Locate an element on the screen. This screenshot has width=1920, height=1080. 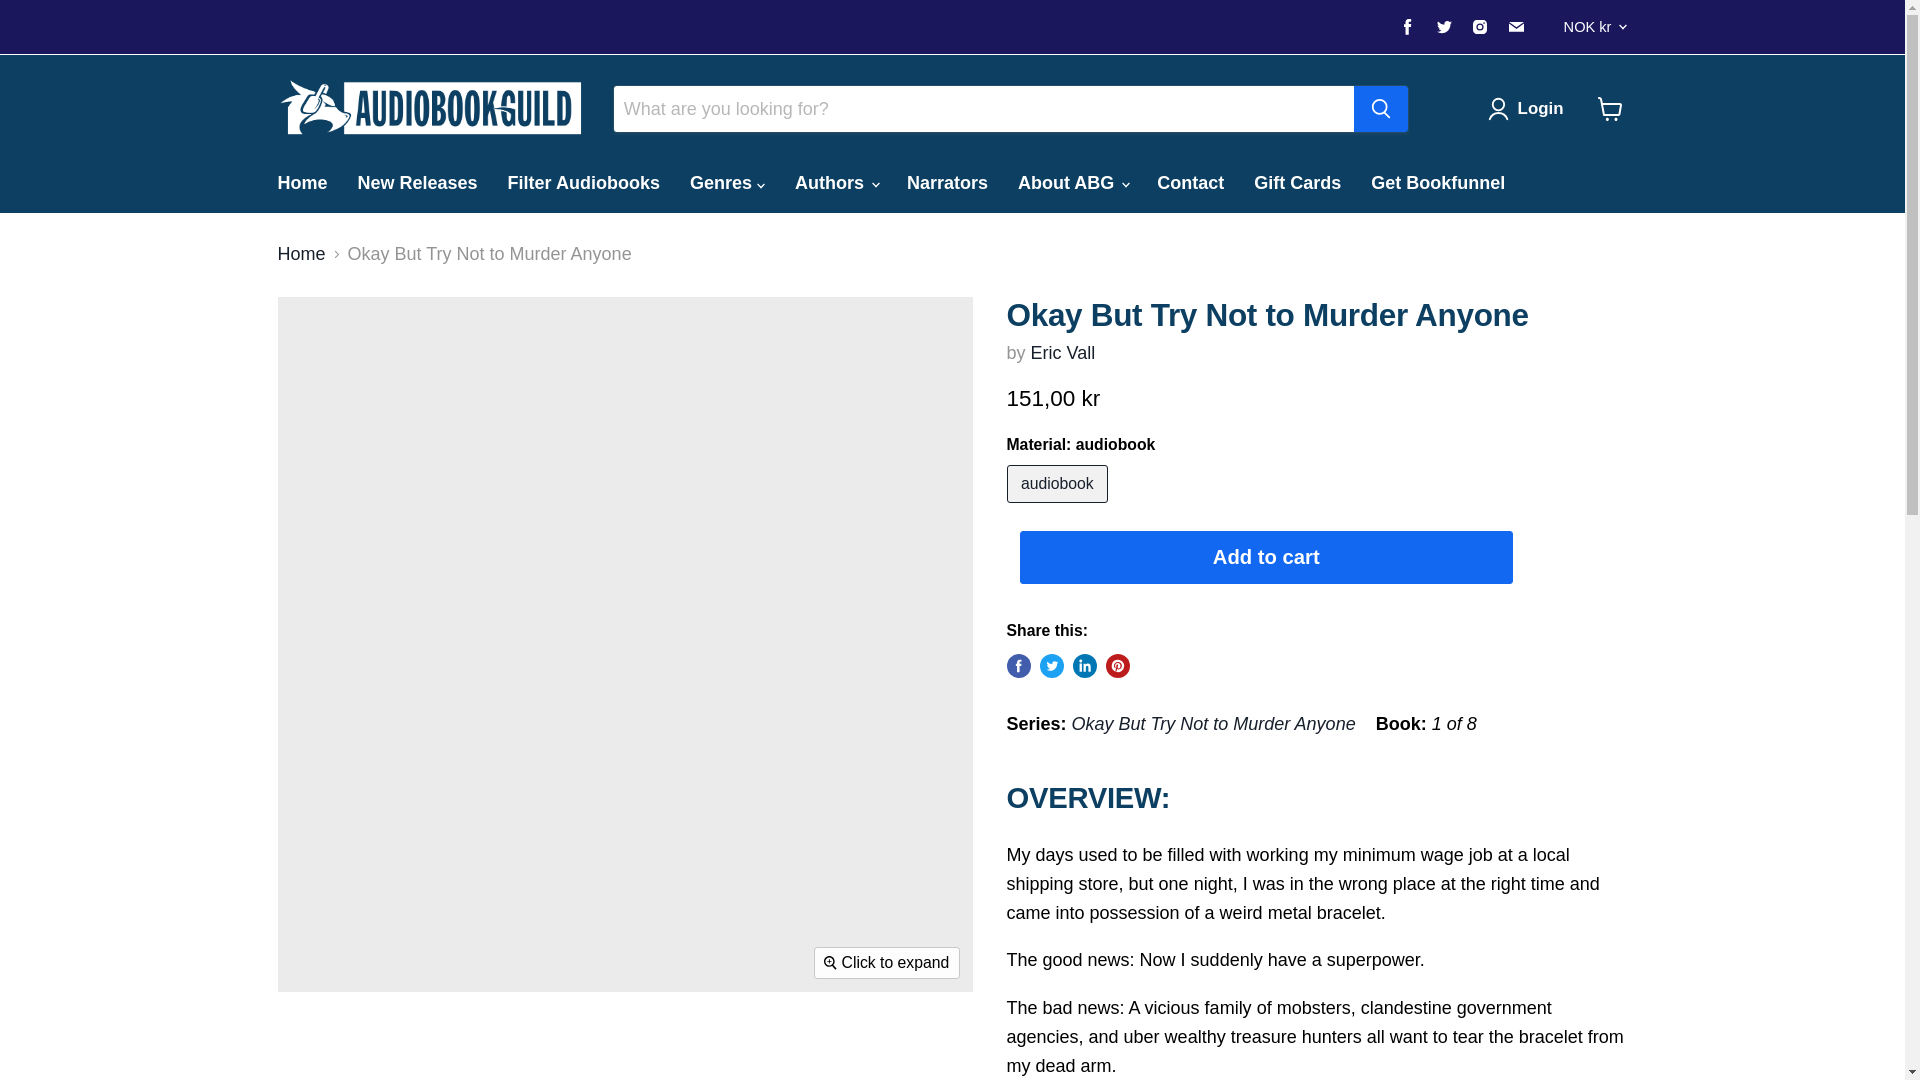
Login is located at coordinates (1540, 108).